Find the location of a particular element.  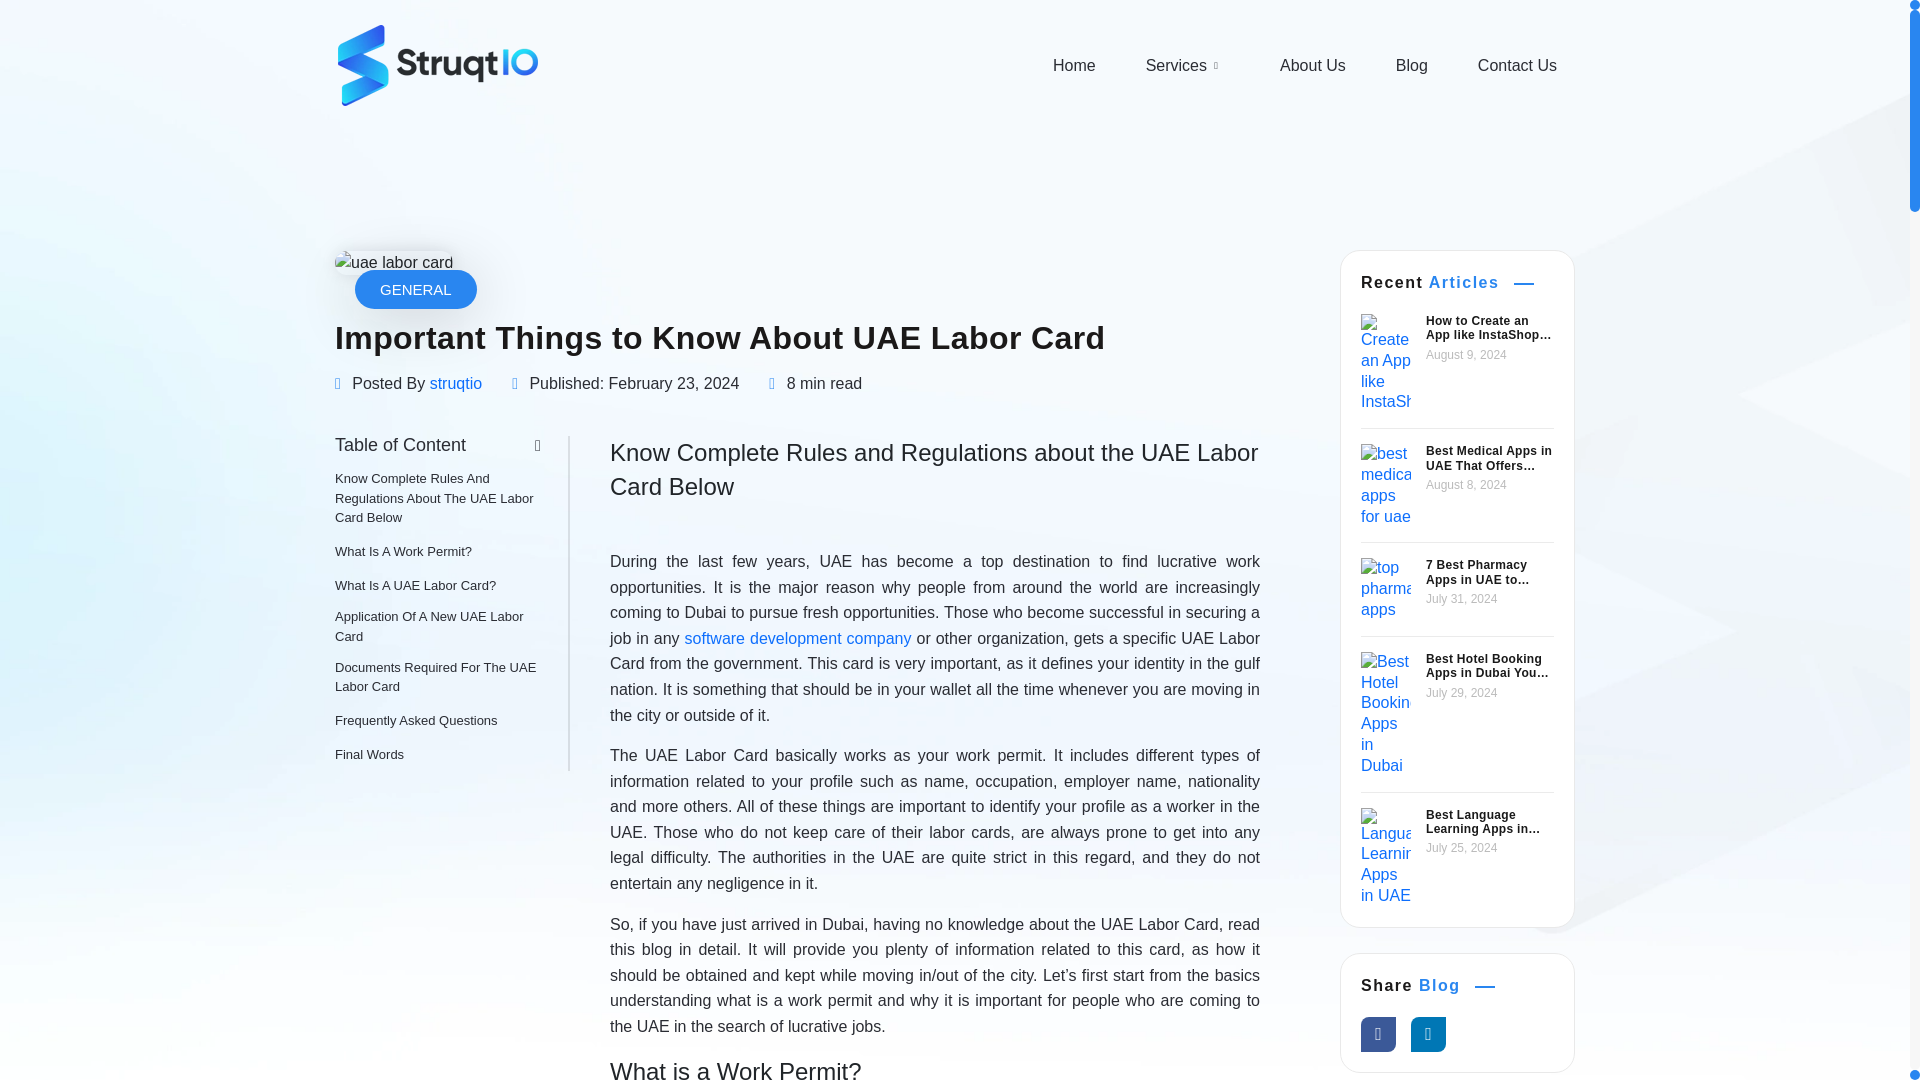

Best Hotel Booking Apps in Dubai You Should Know in 2024 is located at coordinates (1490, 666).